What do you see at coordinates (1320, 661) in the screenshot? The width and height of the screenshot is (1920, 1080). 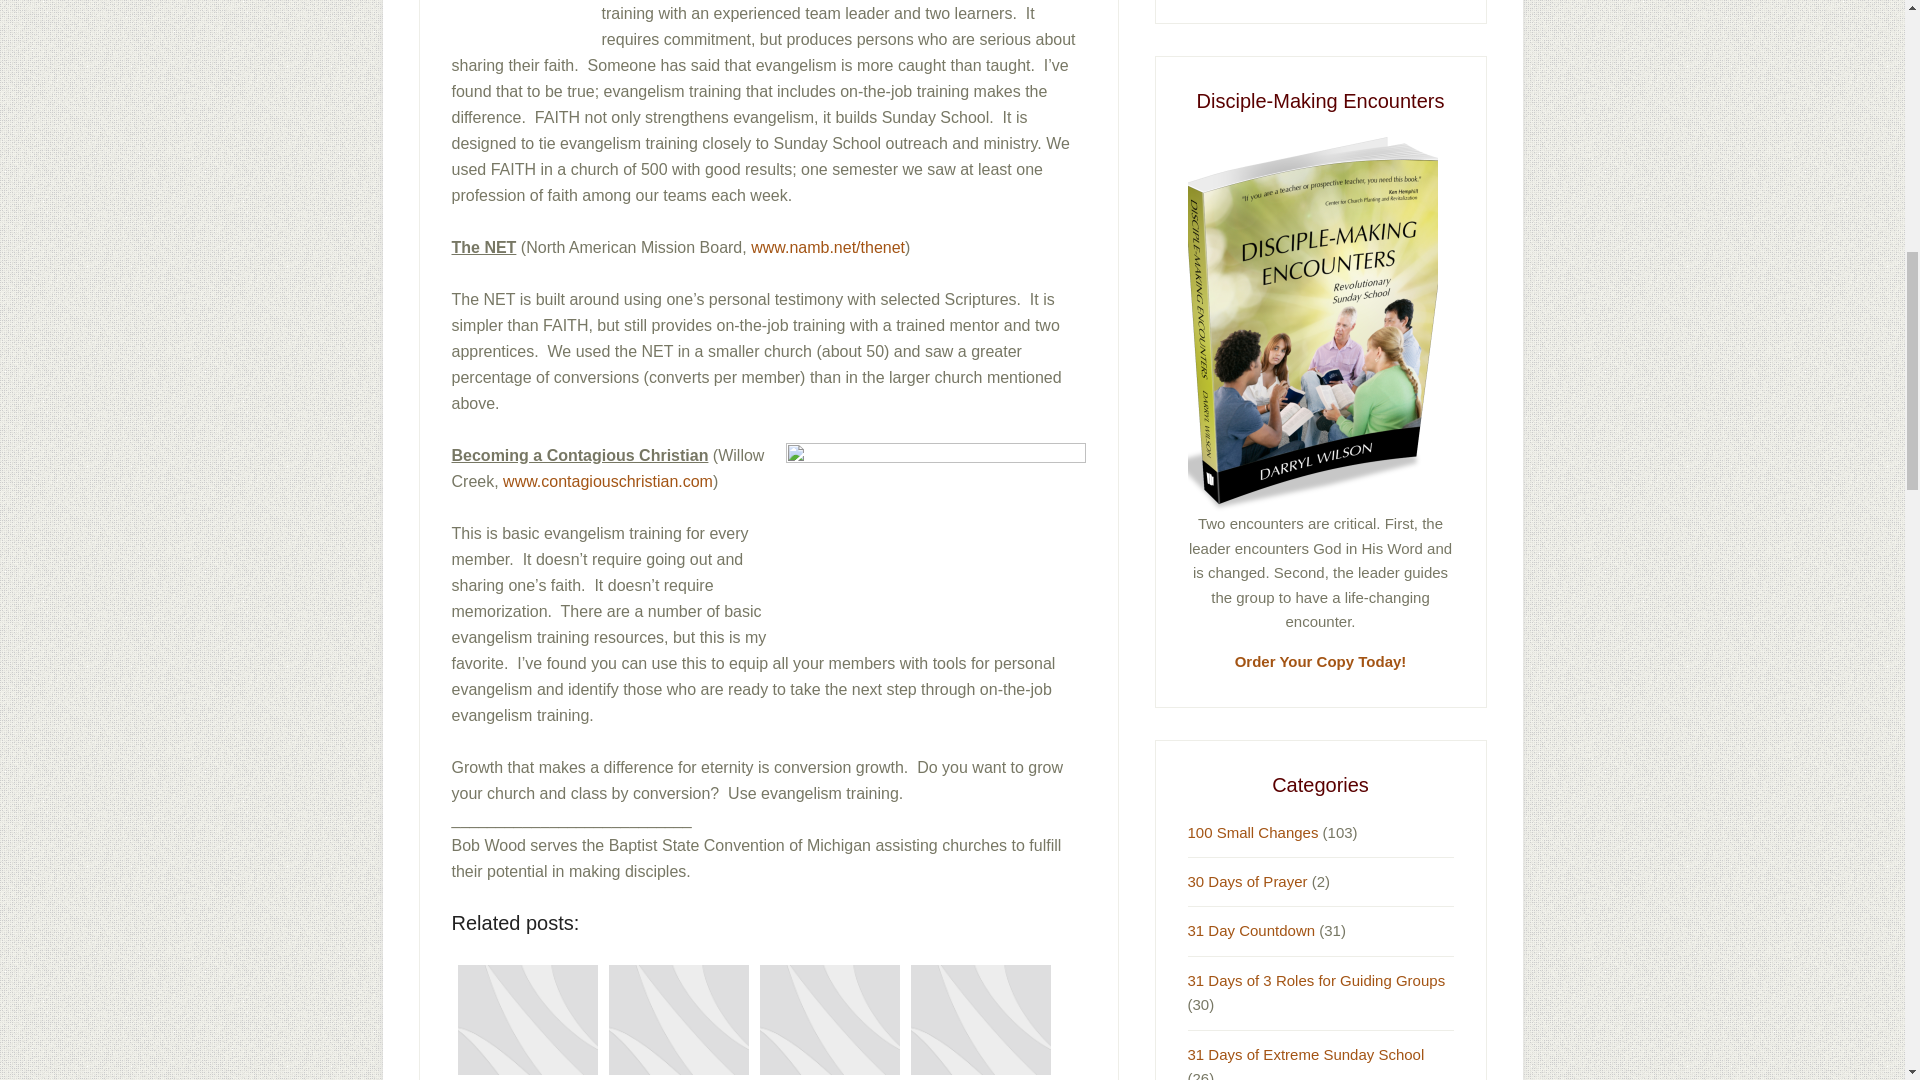 I see `Order Your Copy Today!` at bounding box center [1320, 661].